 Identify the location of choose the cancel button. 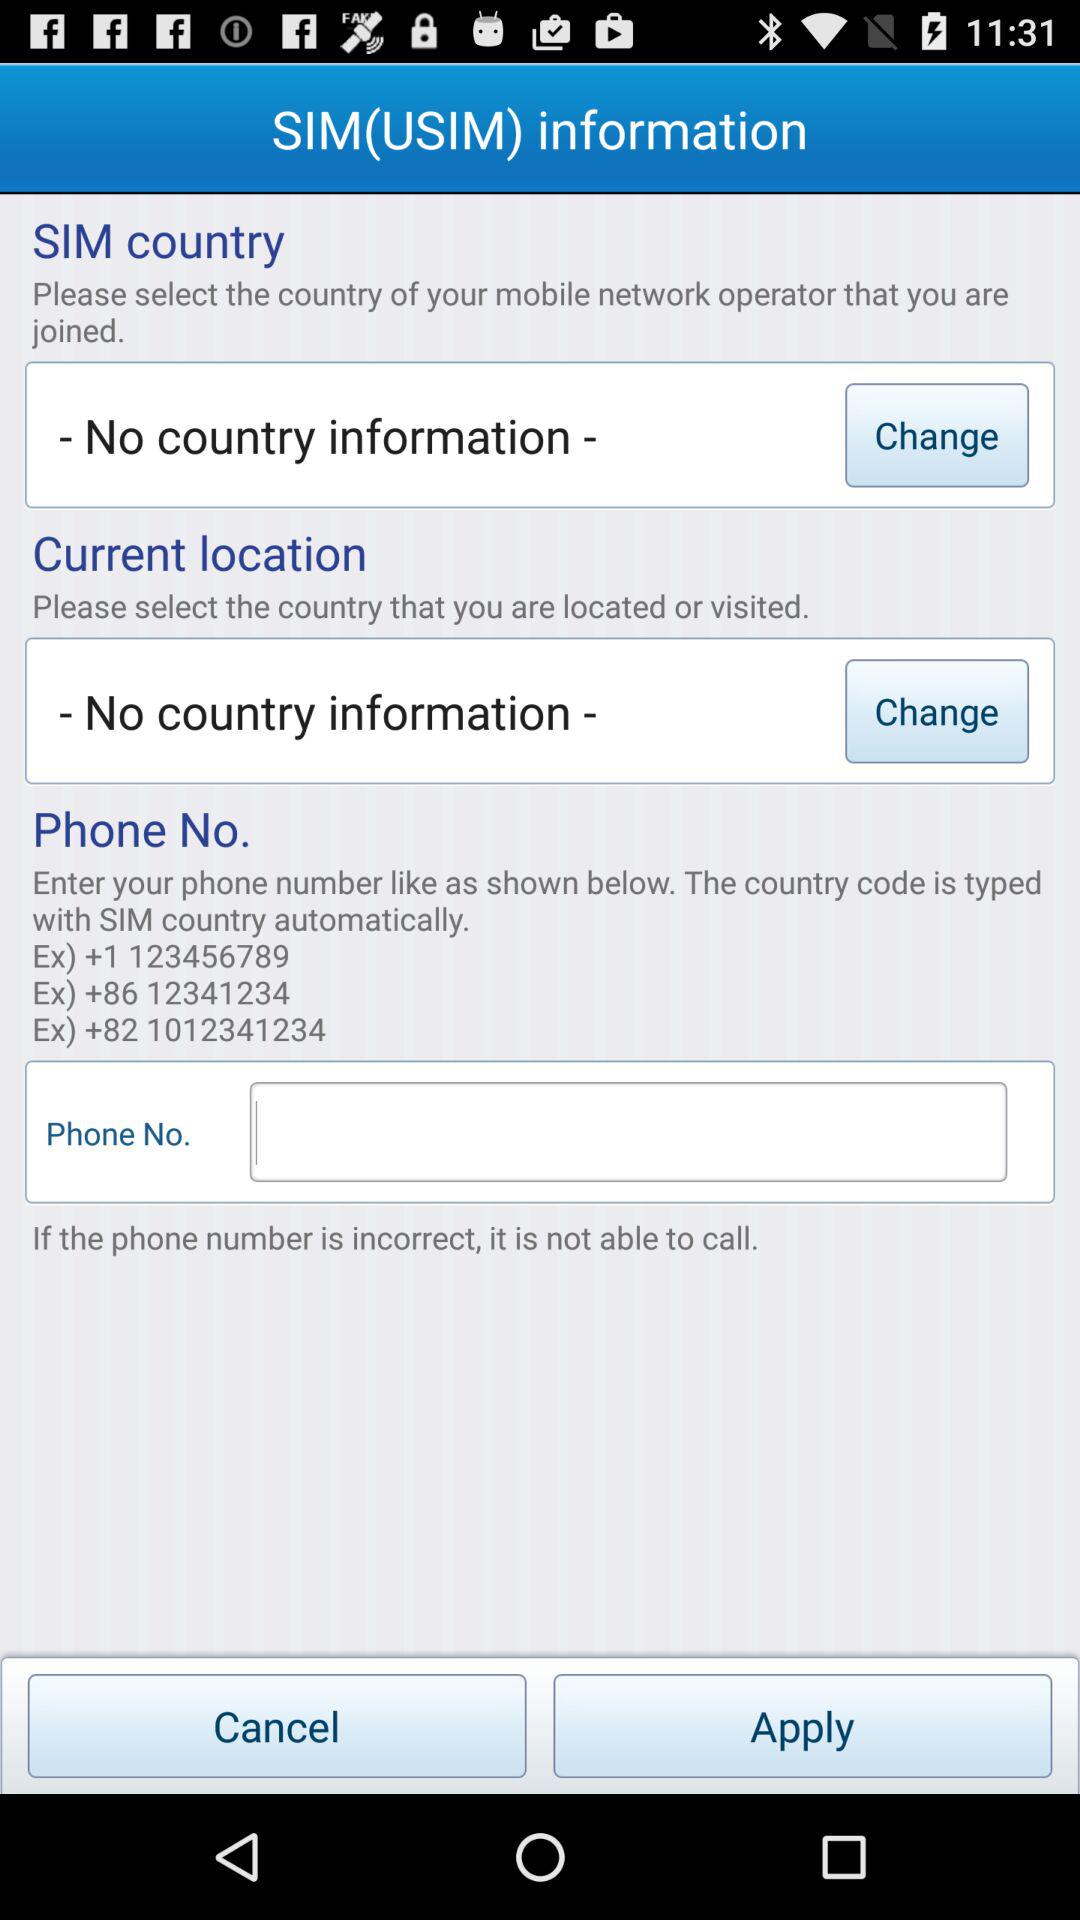
(276, 1726).